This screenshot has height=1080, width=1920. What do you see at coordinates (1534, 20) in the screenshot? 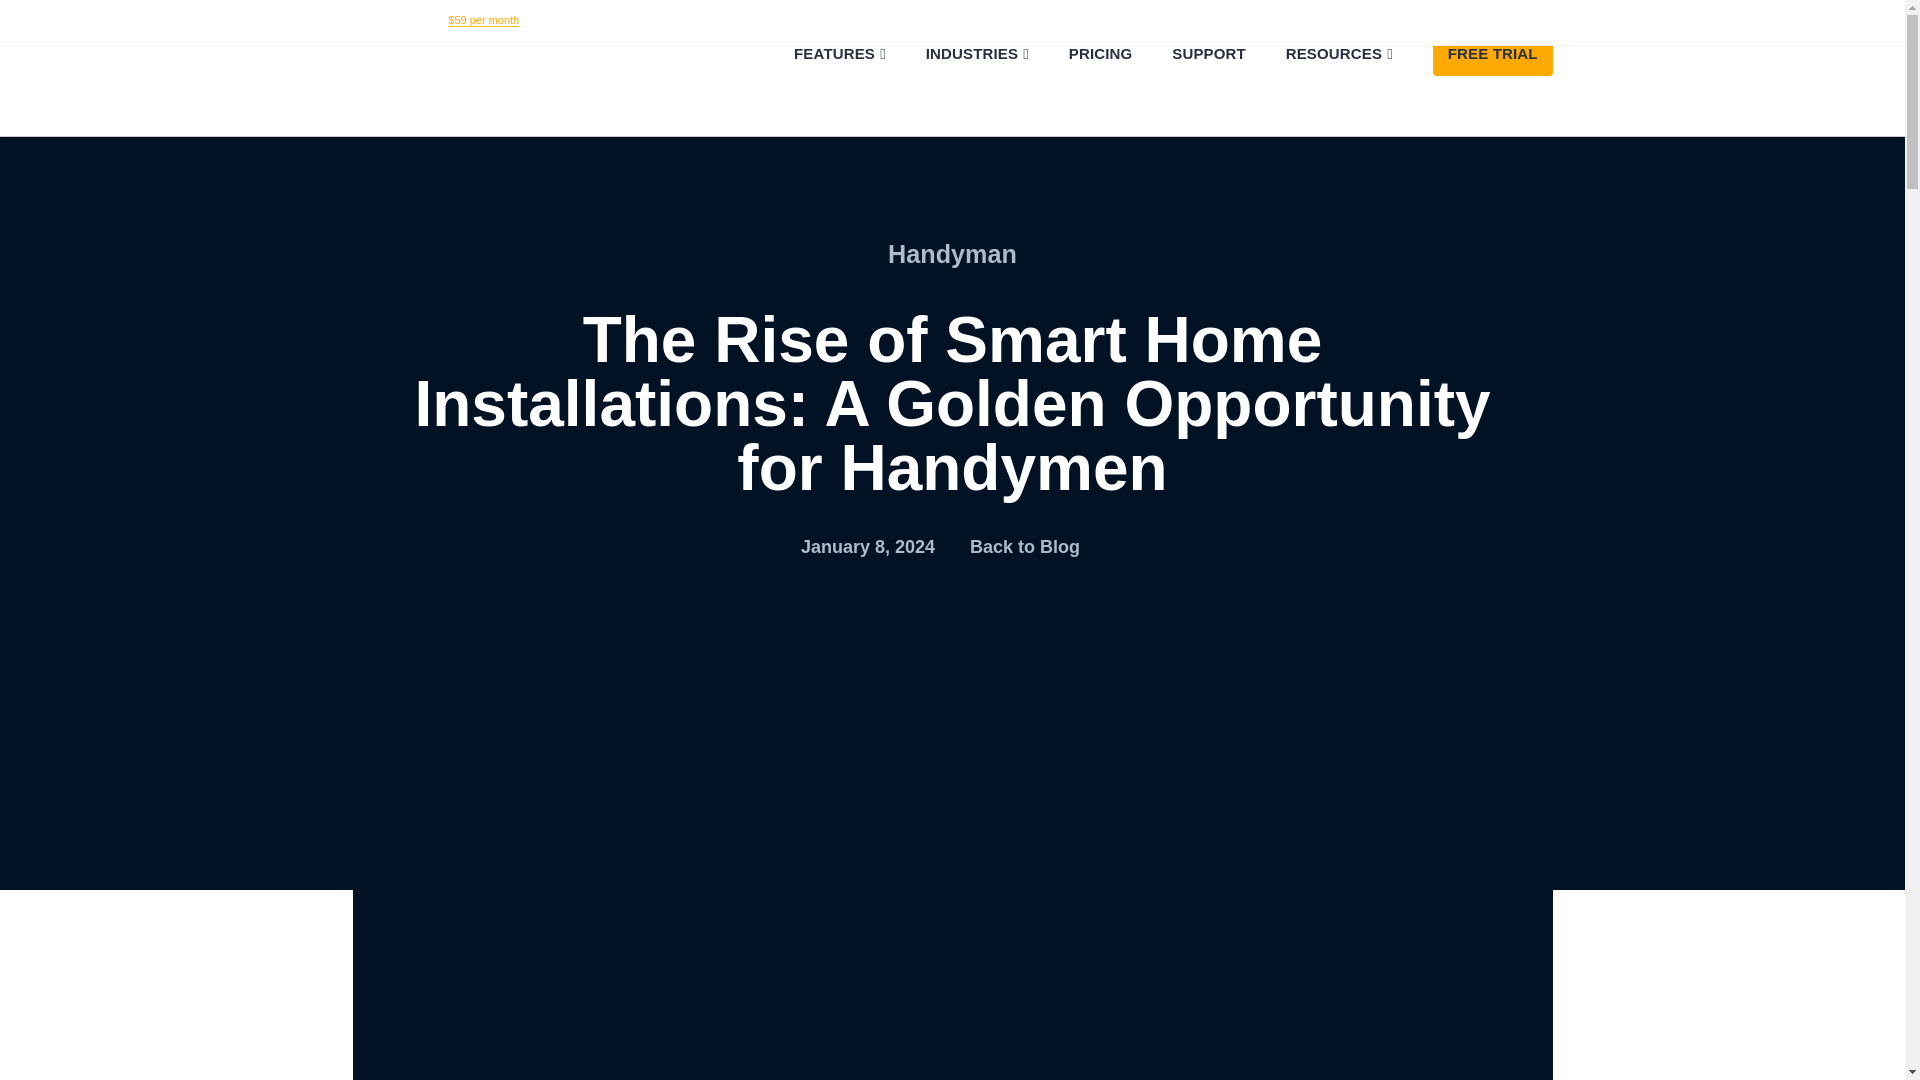
I see `LOGIN` at bounding box center [1534, 20].